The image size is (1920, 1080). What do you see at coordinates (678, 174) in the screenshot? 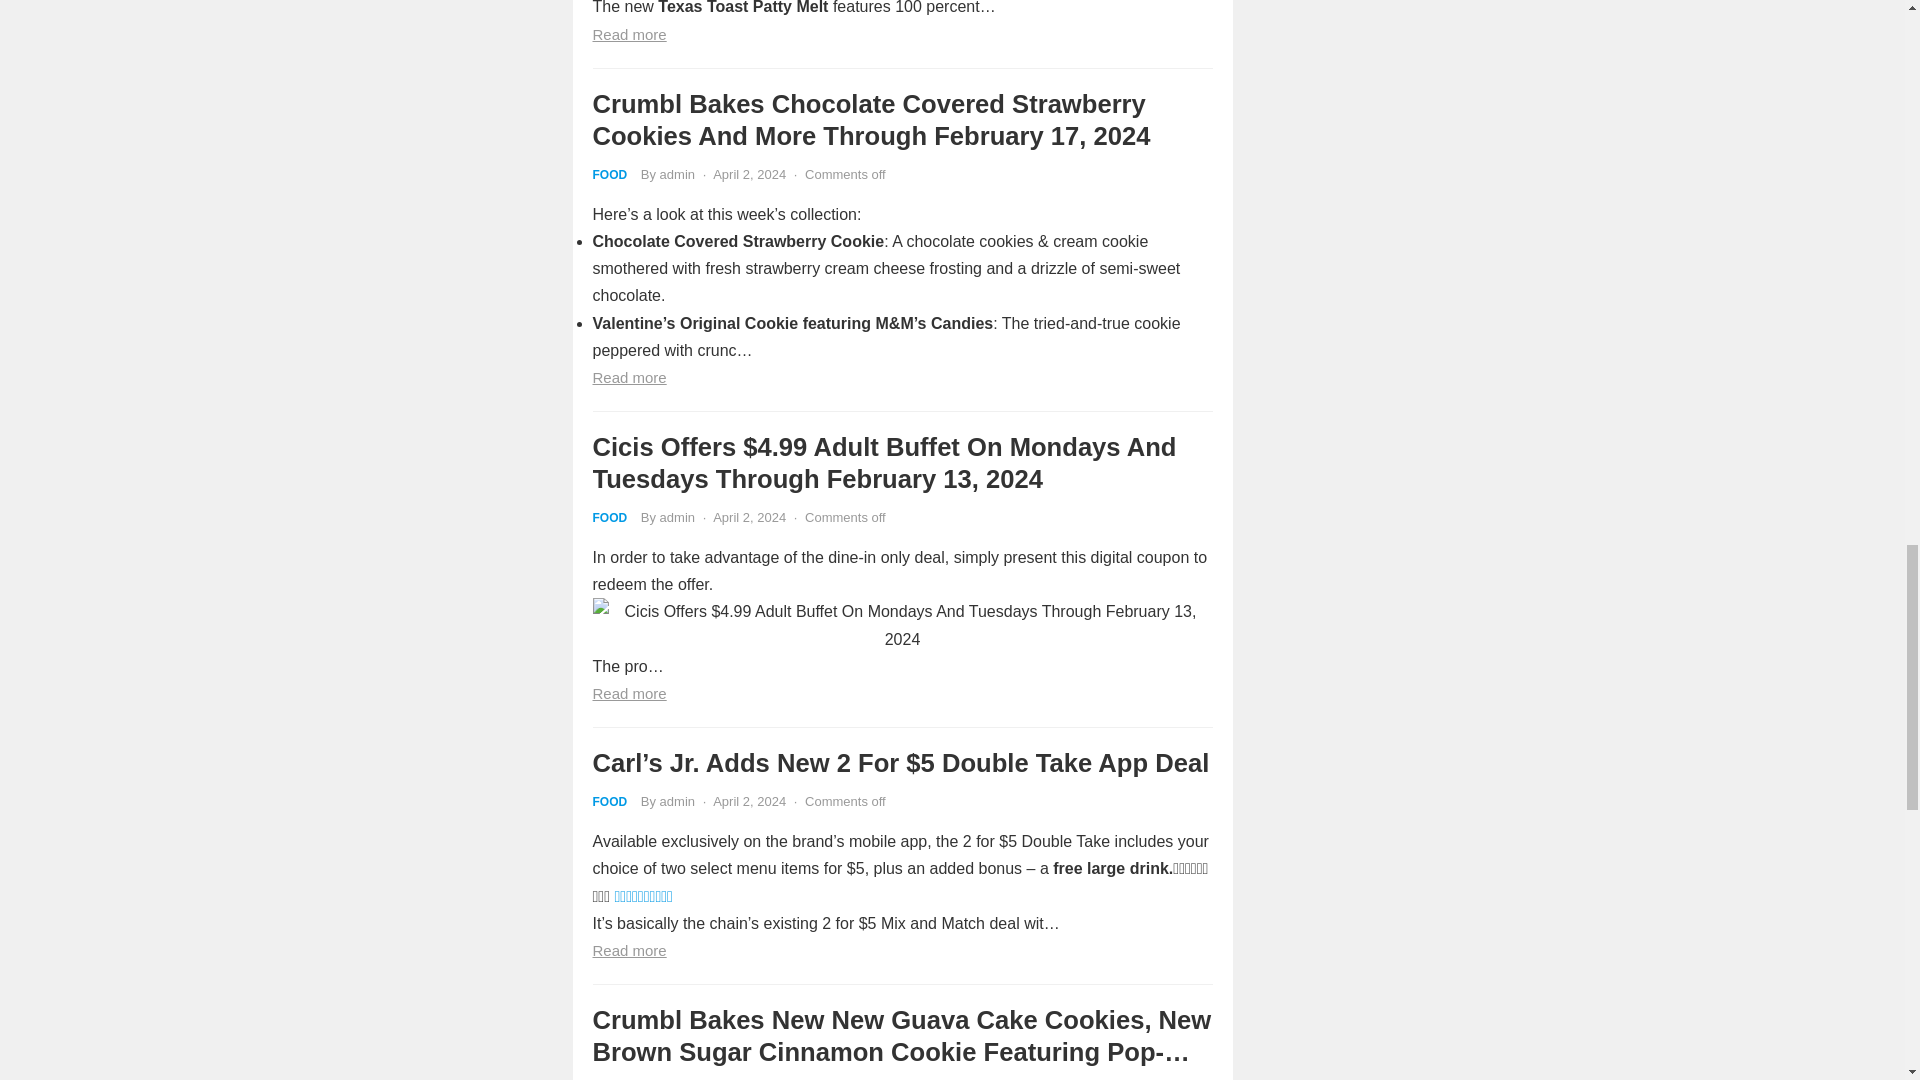
I see `Posts by admin` at bounding box center [678, 174].